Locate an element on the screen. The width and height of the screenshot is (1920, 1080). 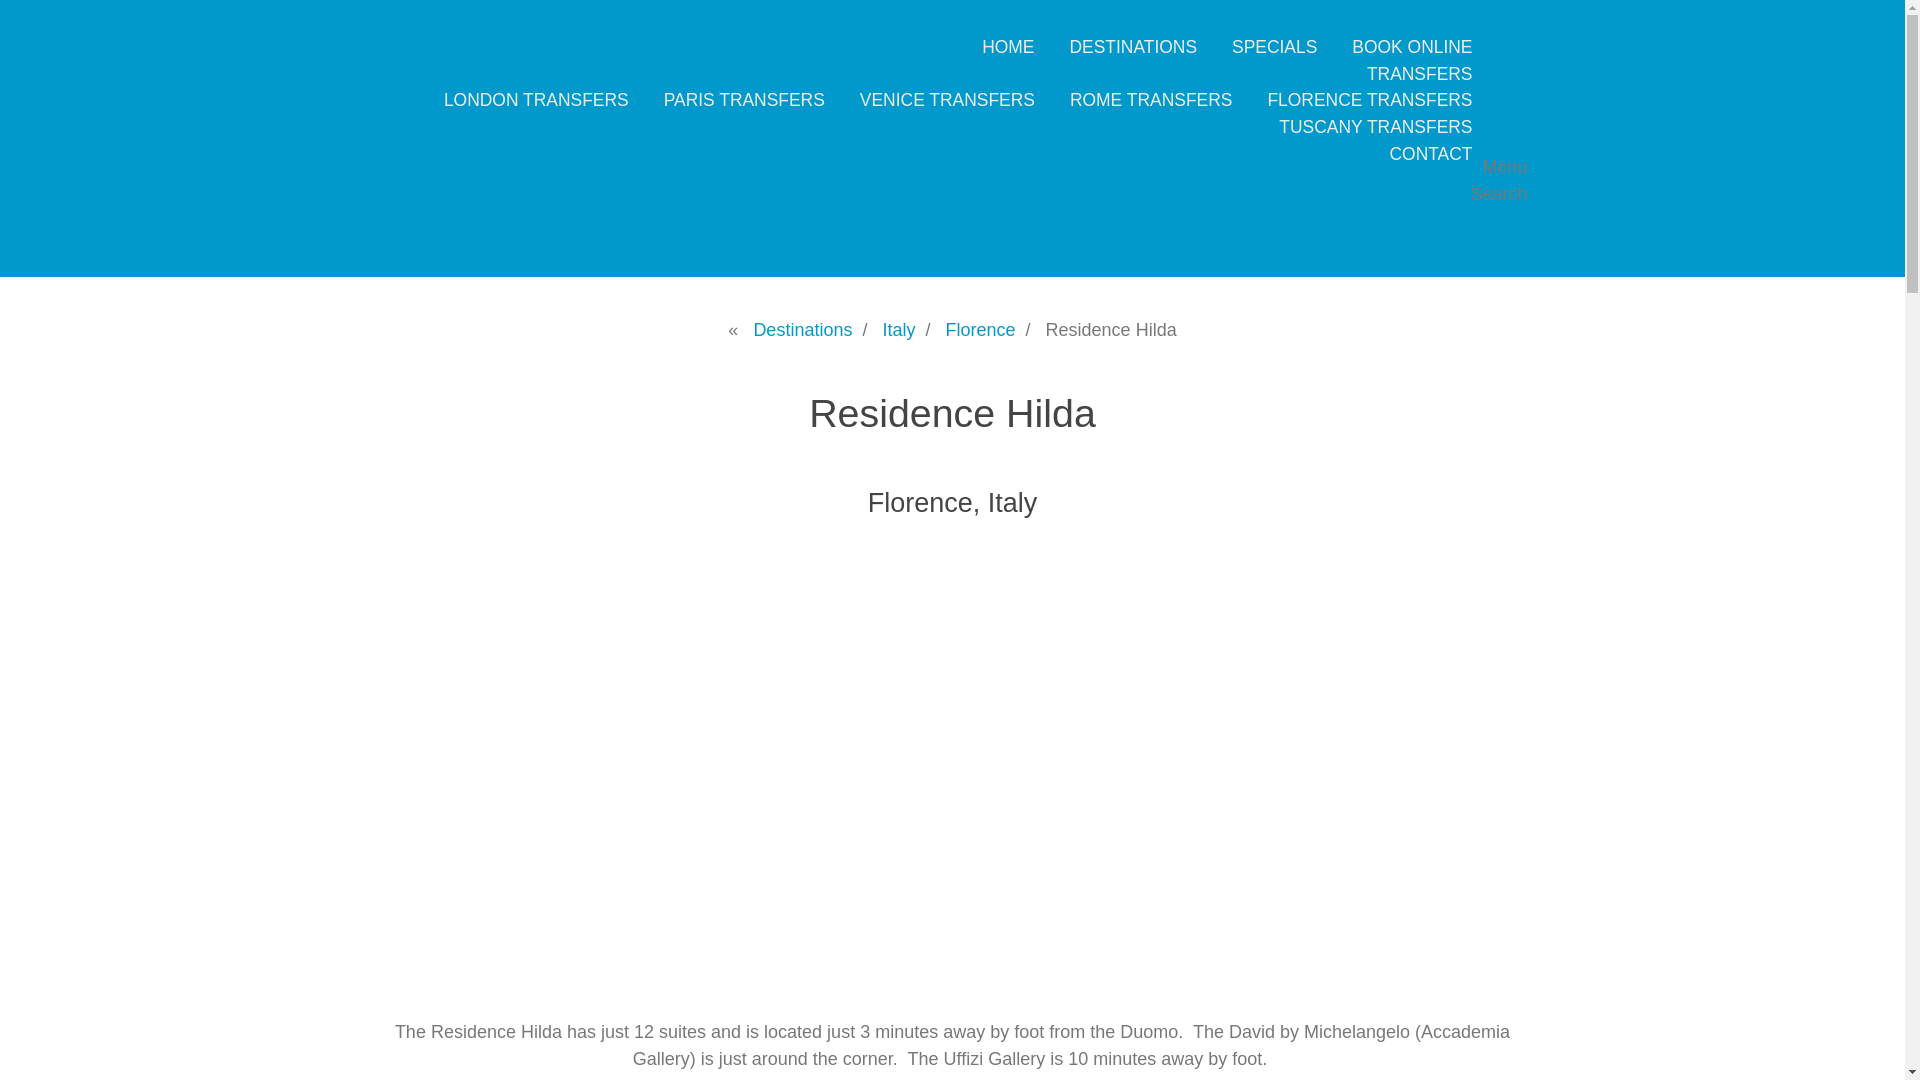
ROME TRANSFERS is located at coordinates (1150, 100).